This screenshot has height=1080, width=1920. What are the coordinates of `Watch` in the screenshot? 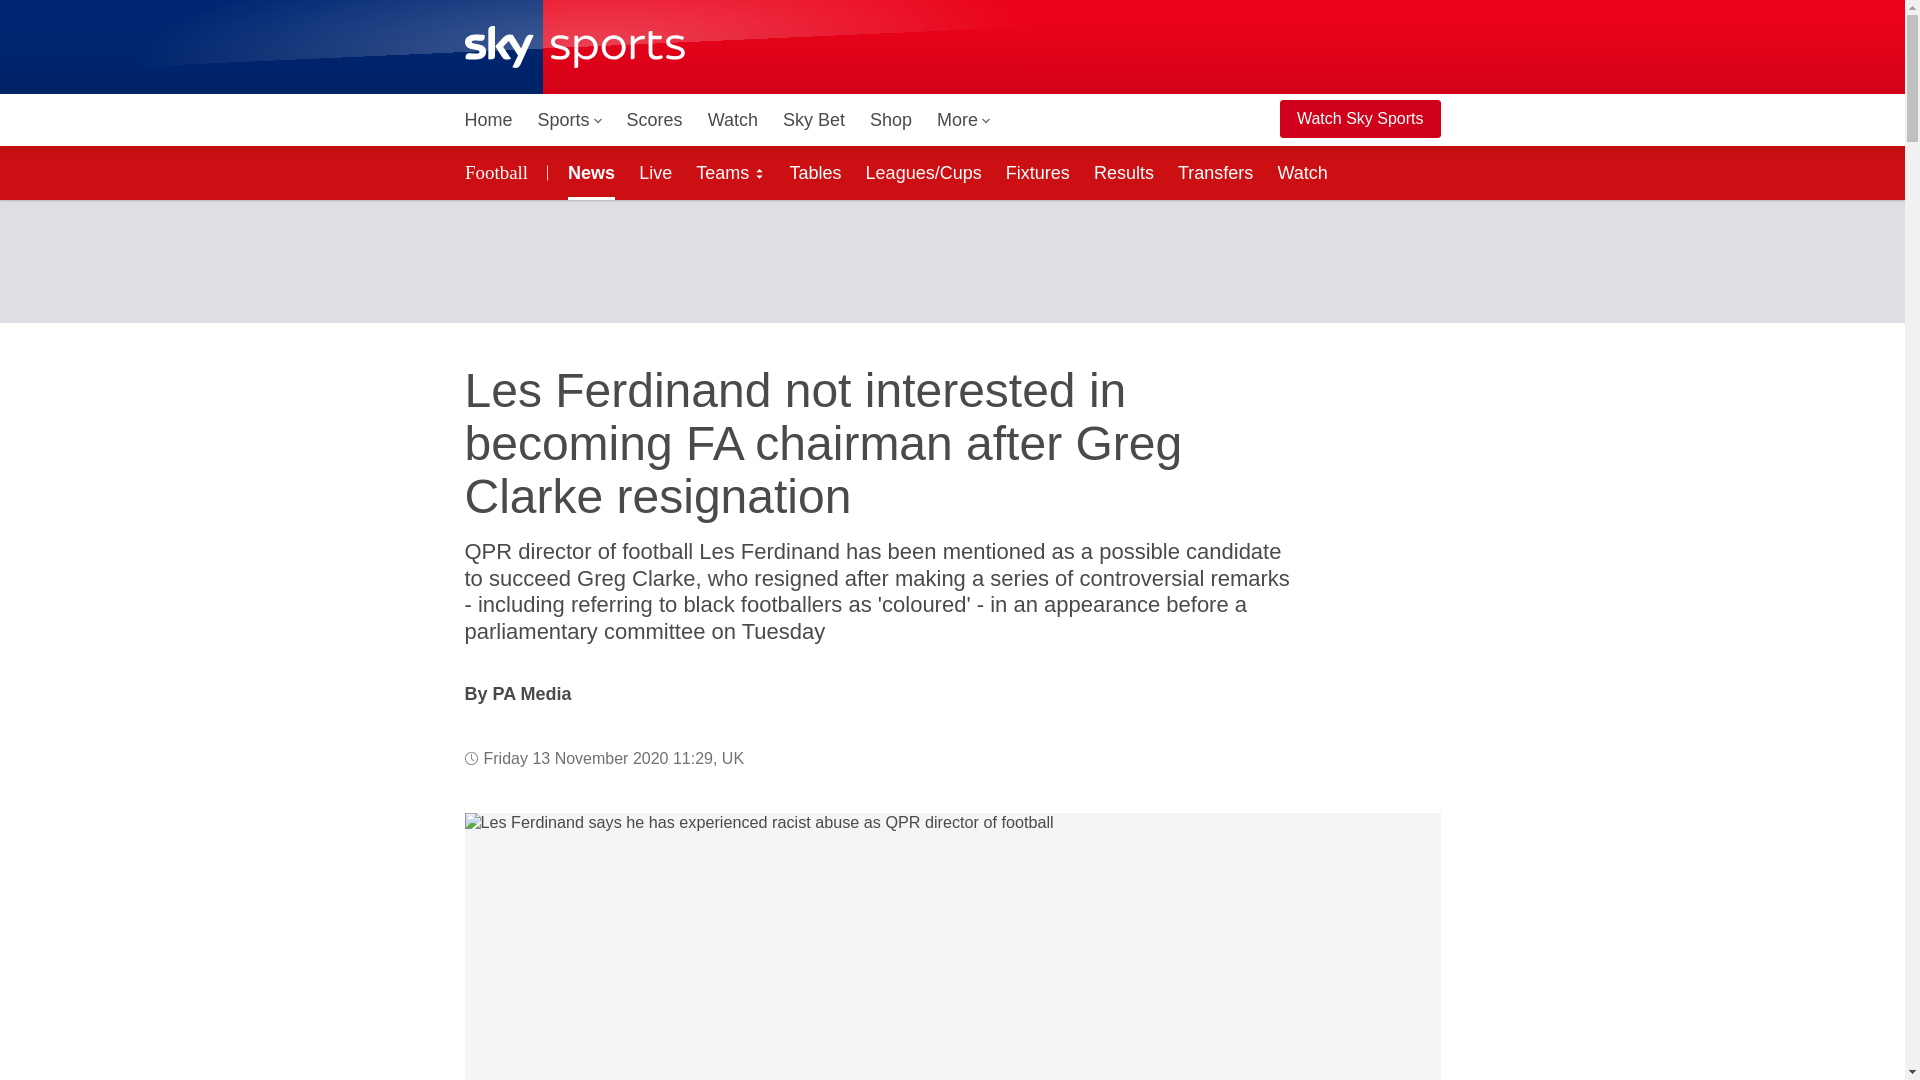 It's located at (733, 120).